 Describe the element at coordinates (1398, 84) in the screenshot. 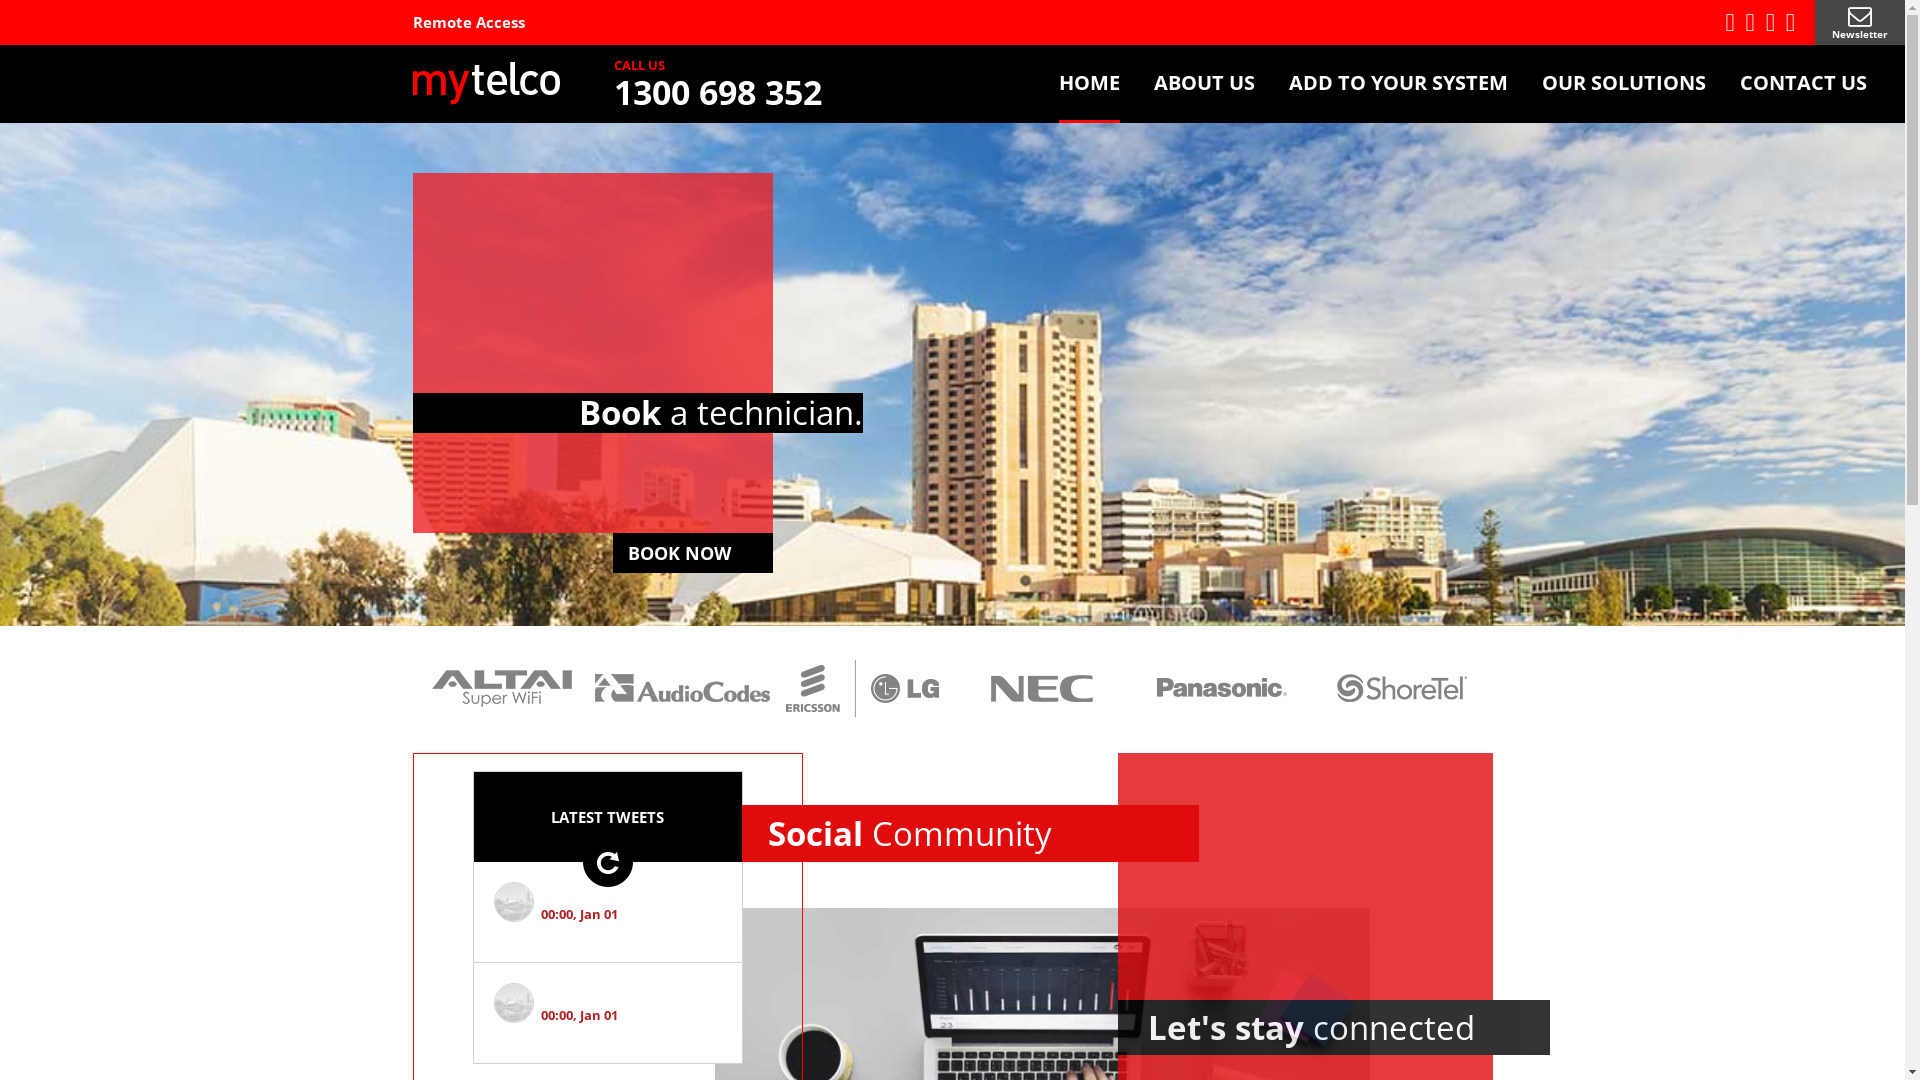

I see `ADD TO YOUR SYSTEM` at that location.